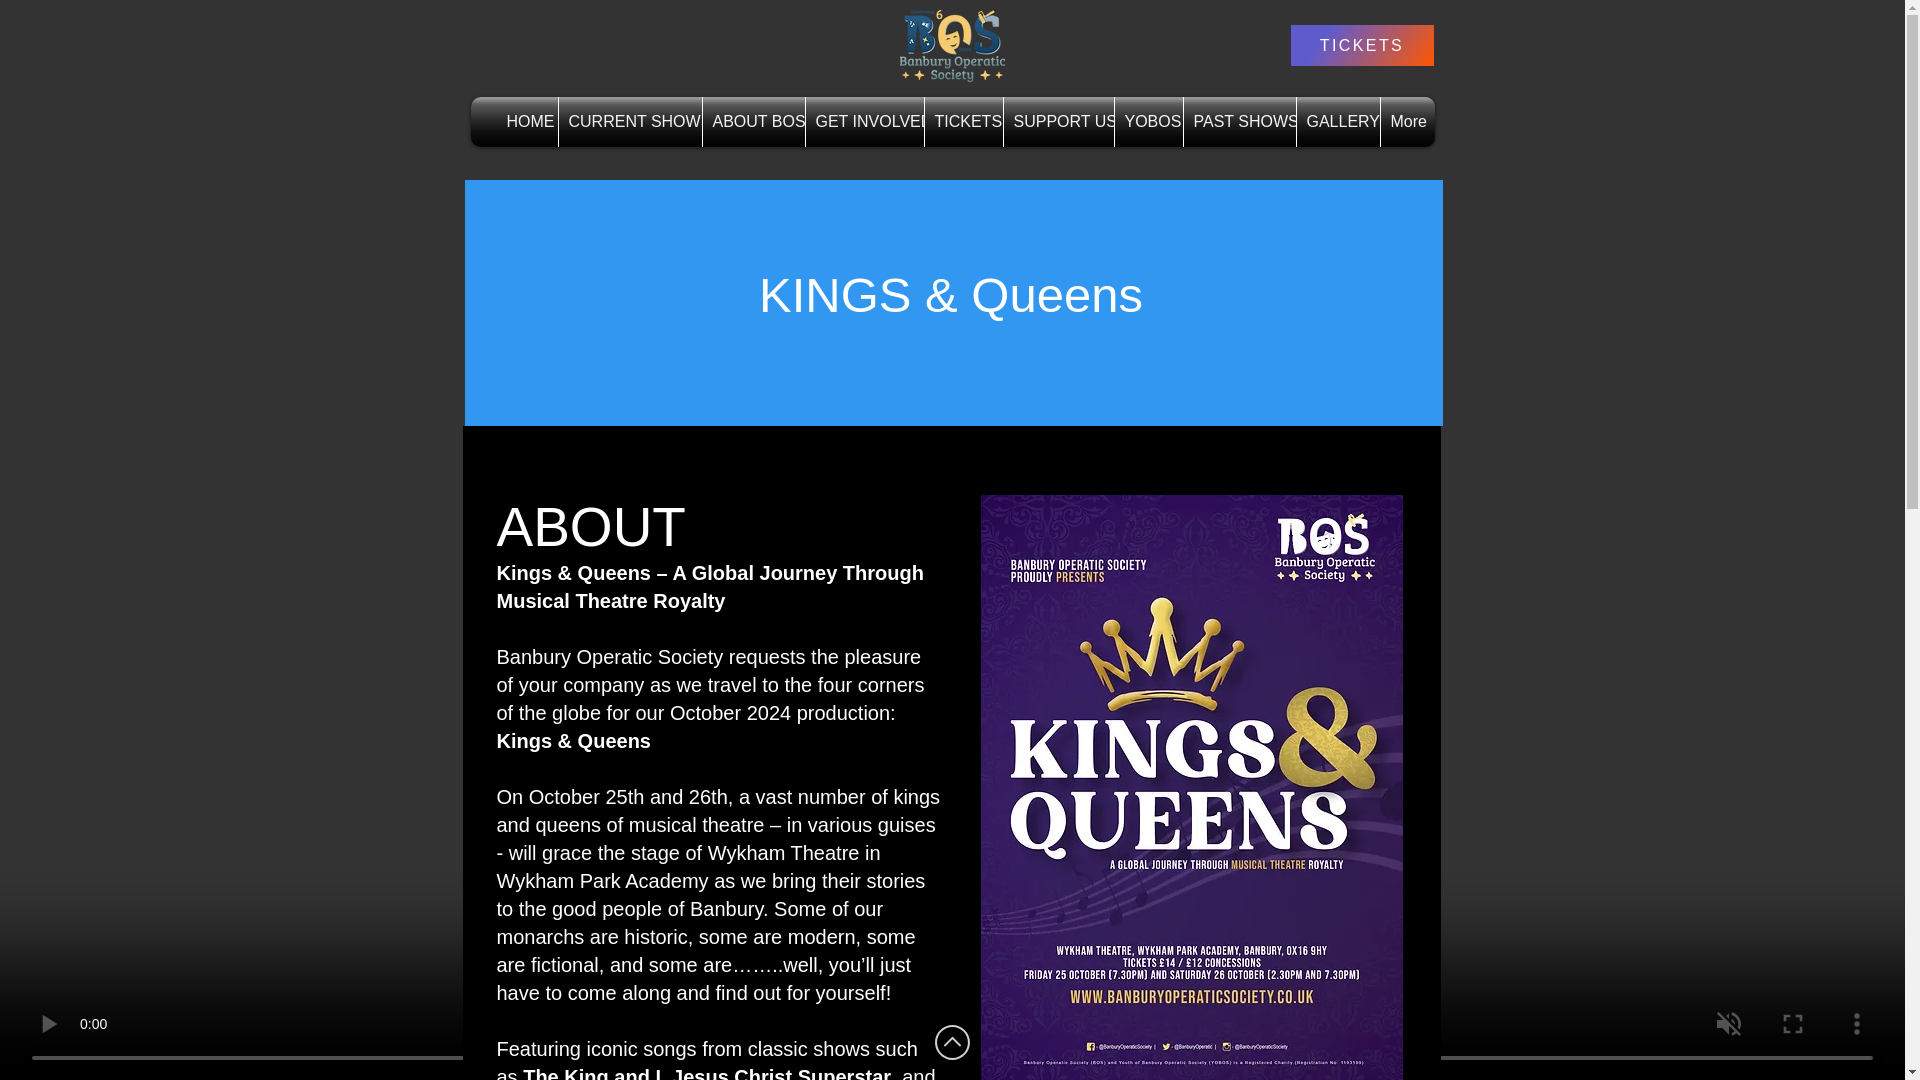 This screenshot has height=1080, width=1920. I want to click on HOME, so click(526, 122).